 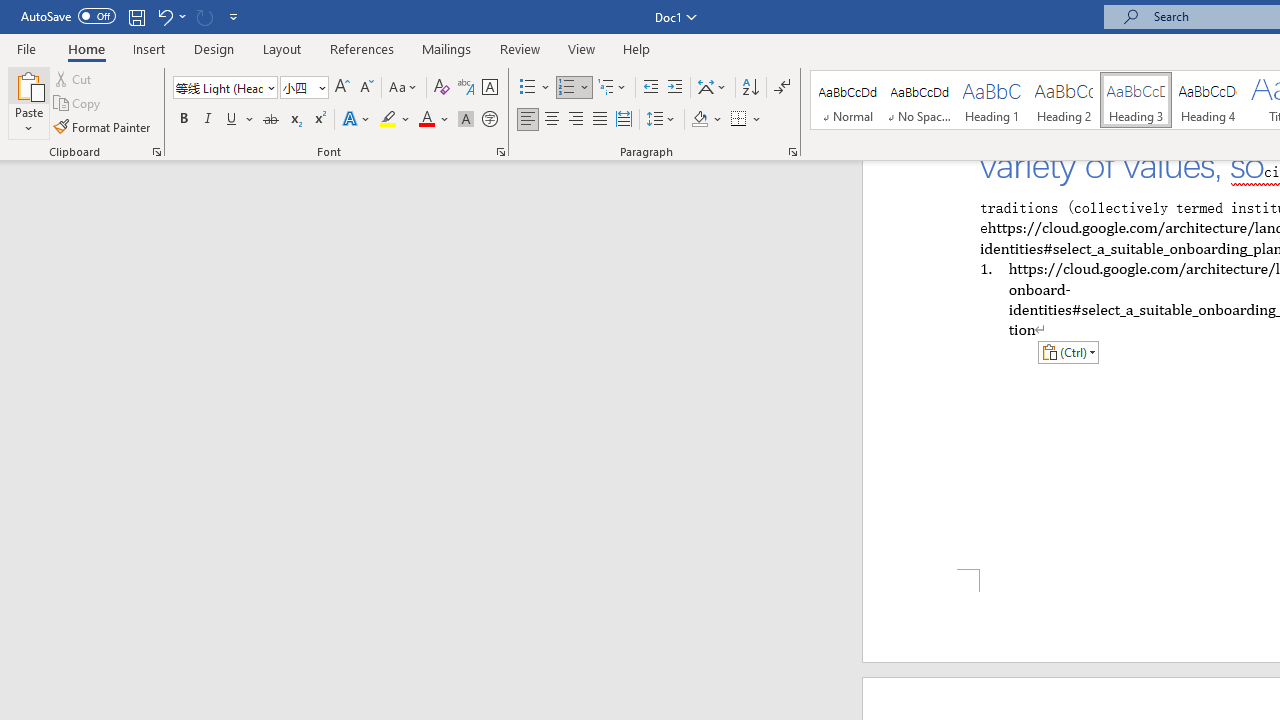 I want to click on Justify, so click(x=599, y=120).